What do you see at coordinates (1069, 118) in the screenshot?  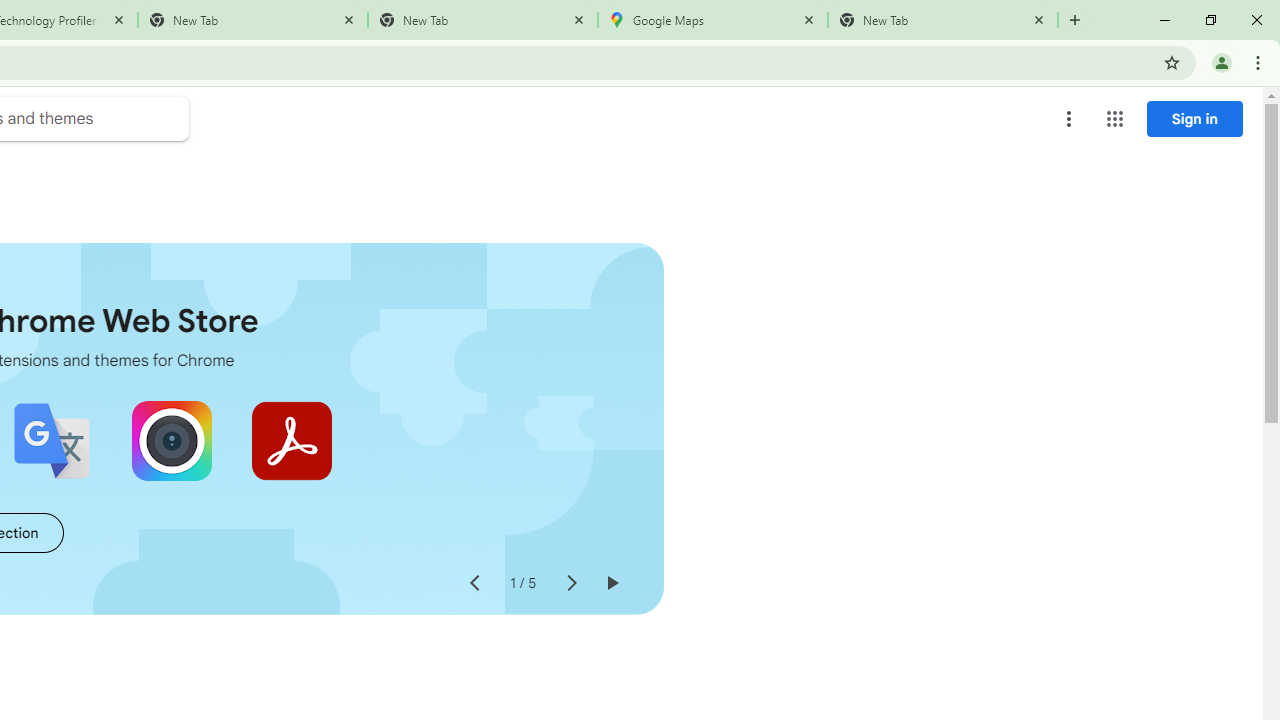 I see `More options menu` at bounding box center [1069, 118].